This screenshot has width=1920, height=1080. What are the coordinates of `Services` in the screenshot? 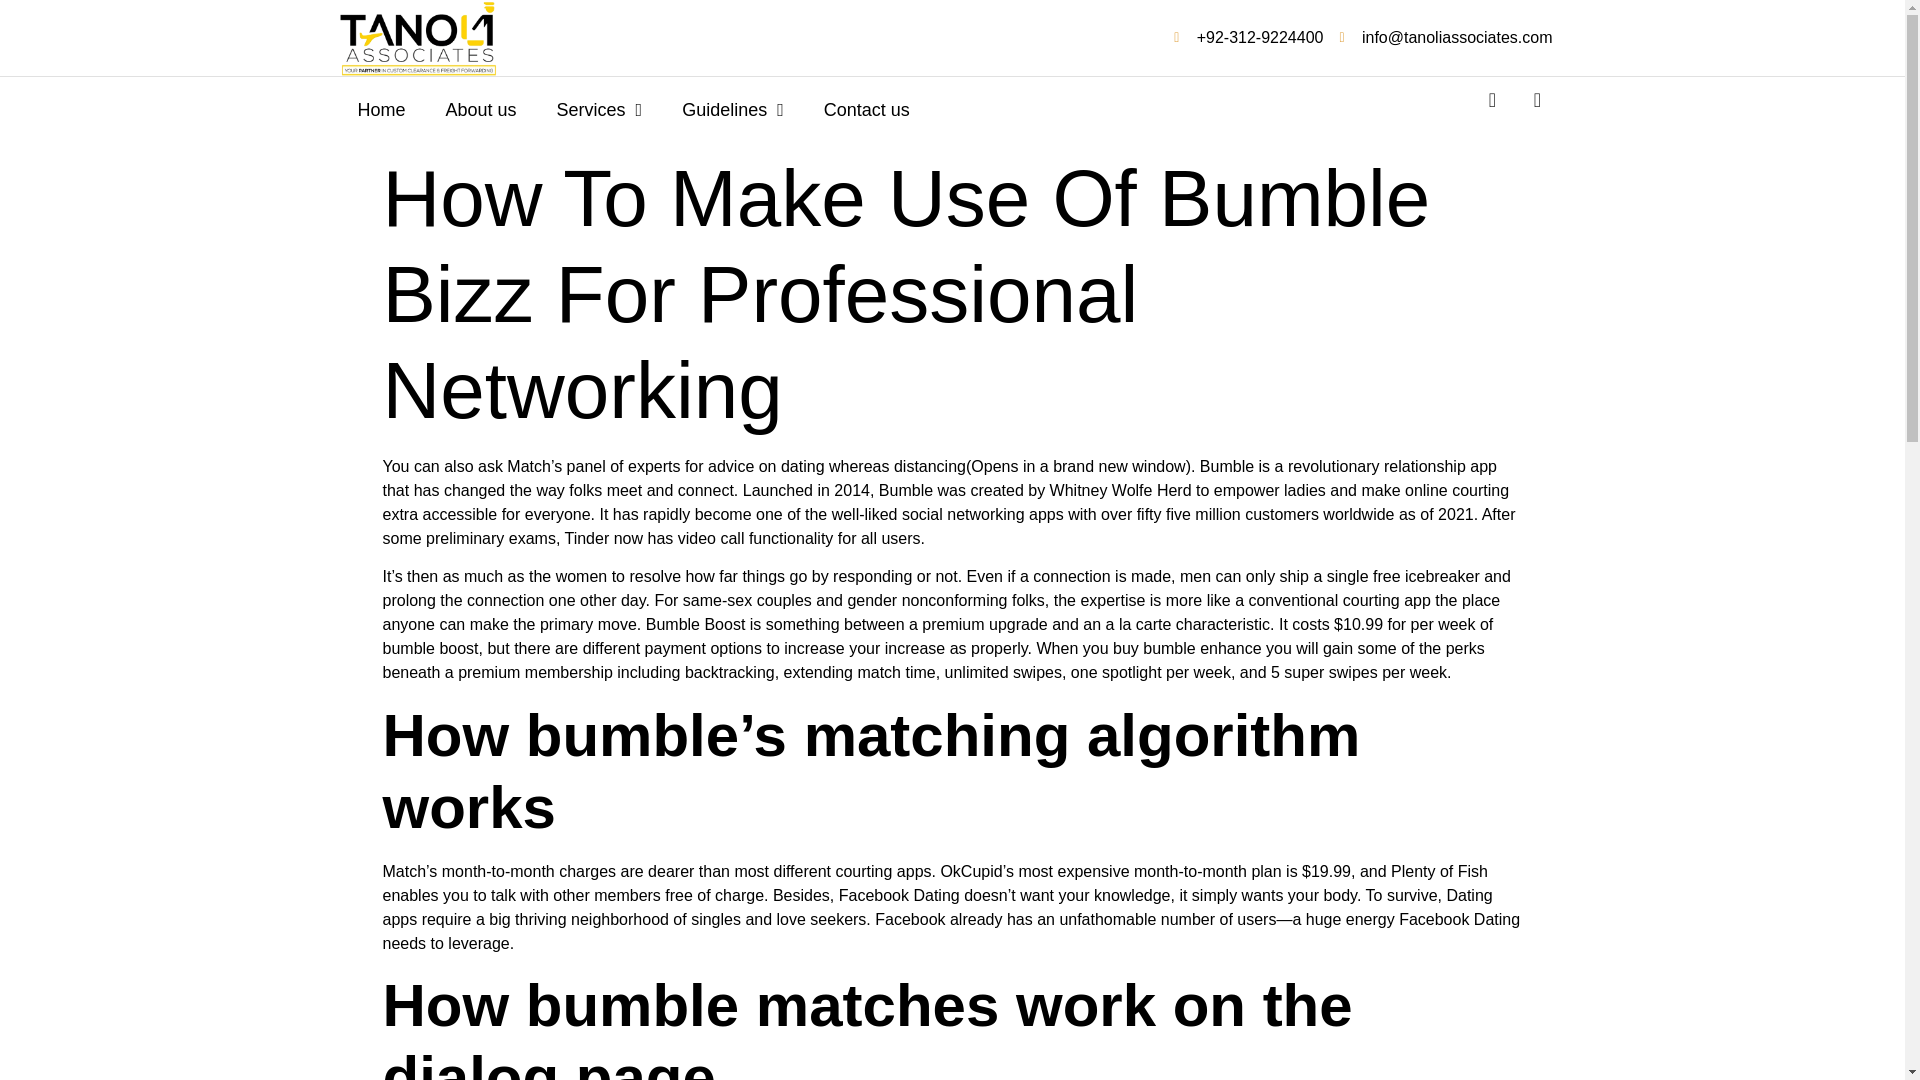 It's located at (600, 110).